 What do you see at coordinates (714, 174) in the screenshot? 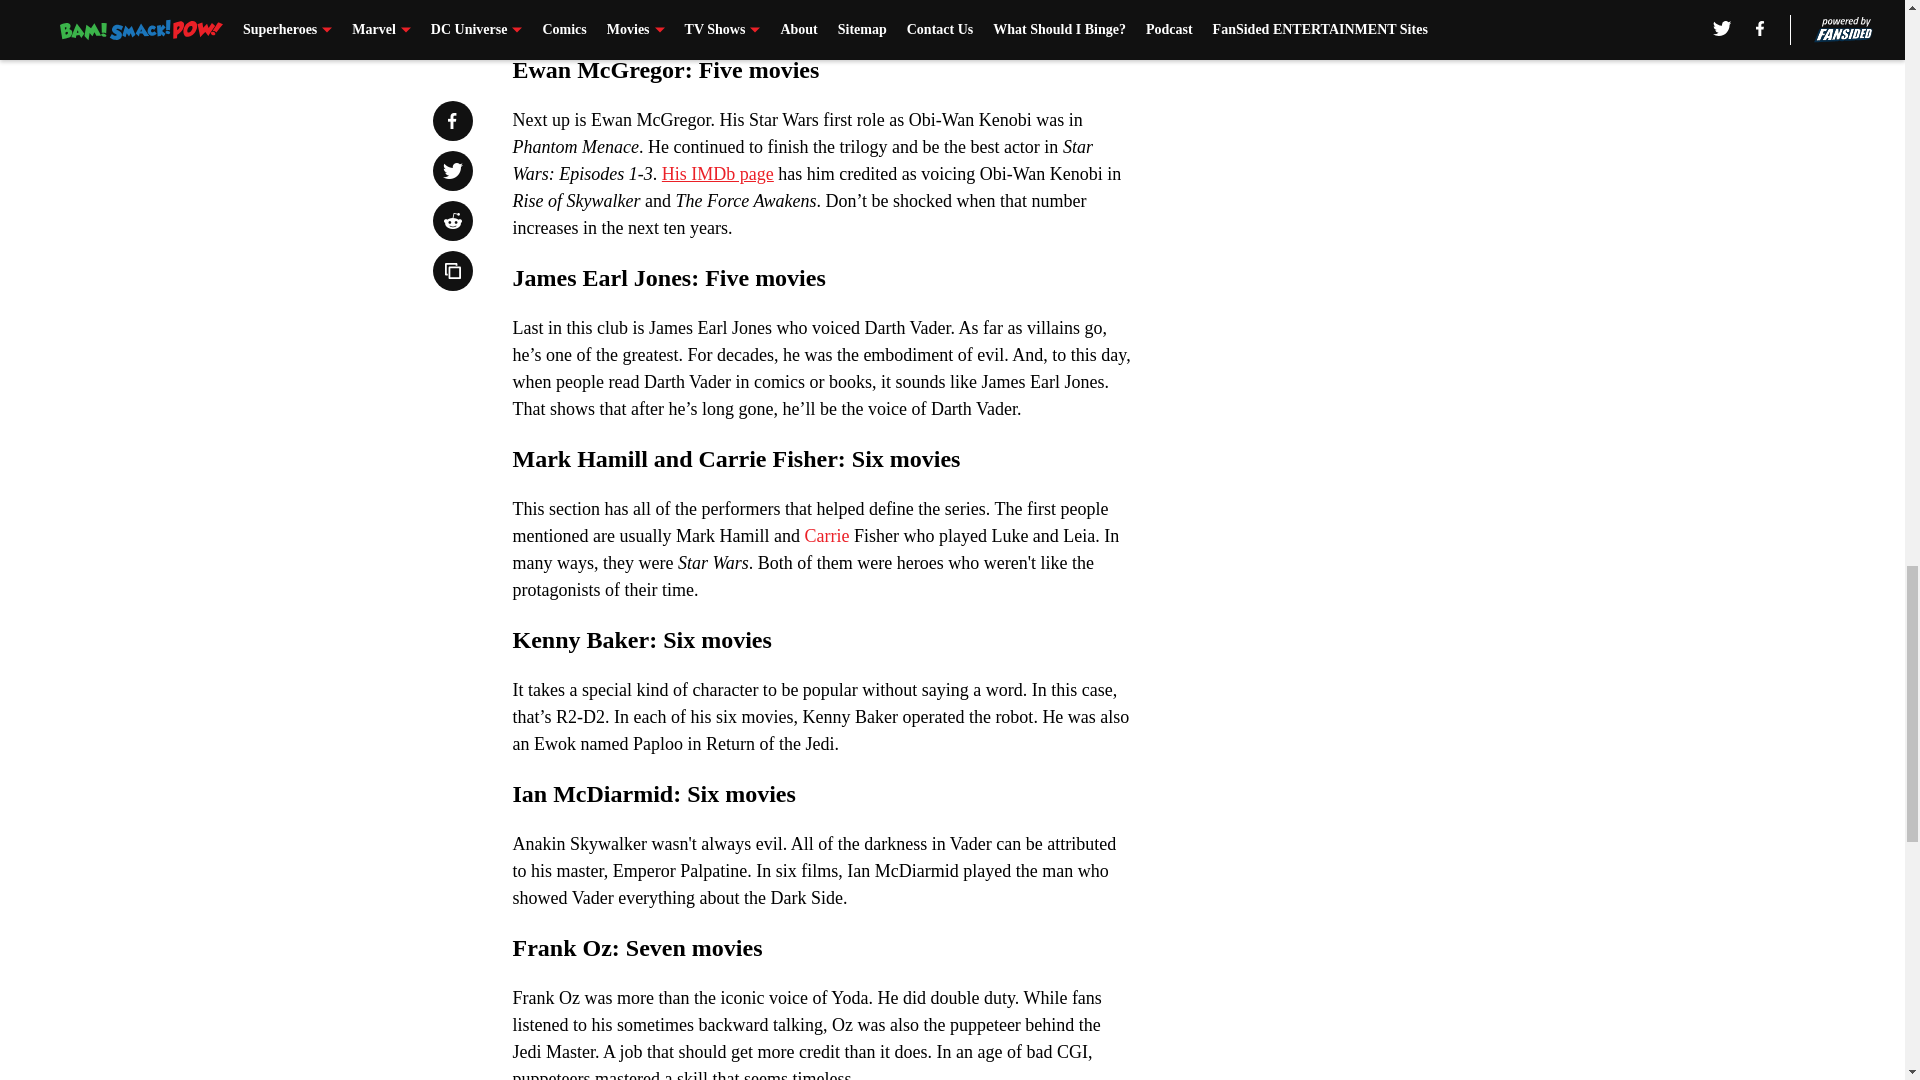
I see `His IMDb page` at bounding box center [714, 174].